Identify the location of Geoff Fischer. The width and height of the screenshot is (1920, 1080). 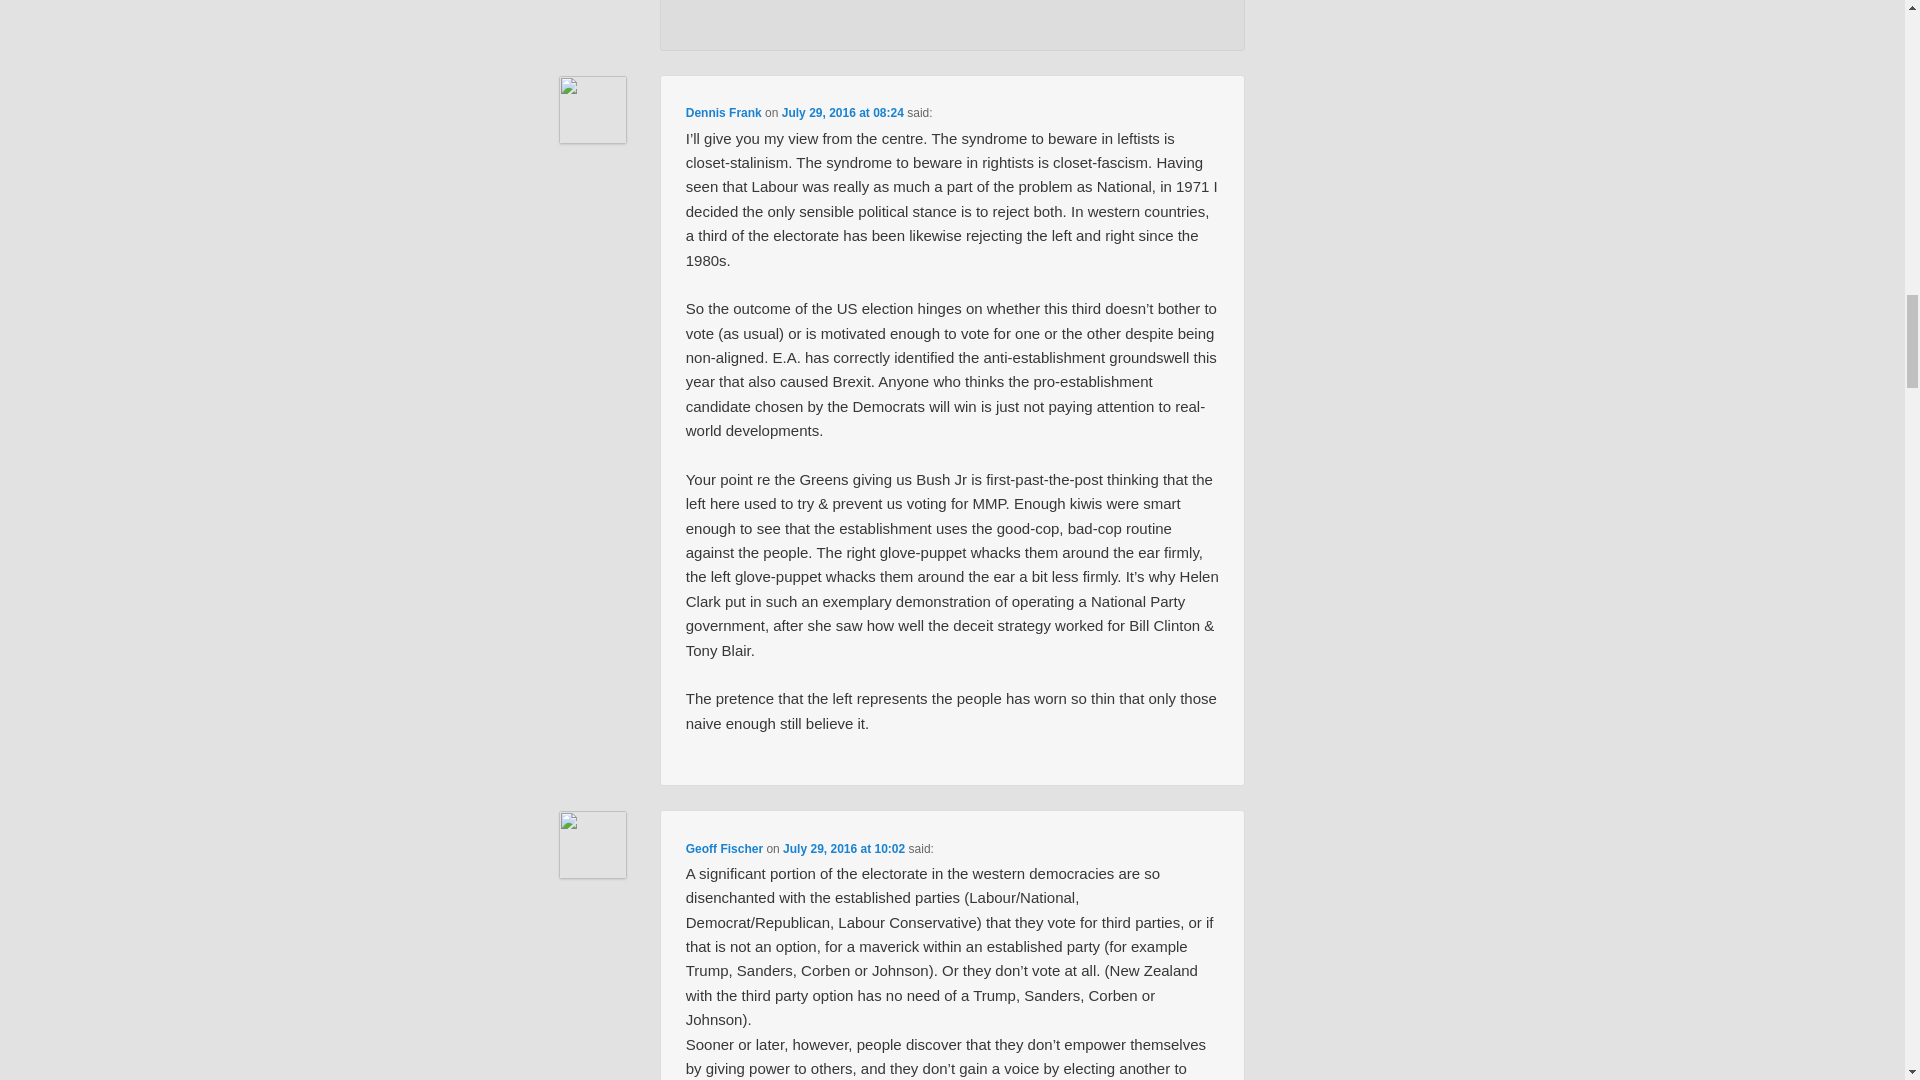
(724, 849).